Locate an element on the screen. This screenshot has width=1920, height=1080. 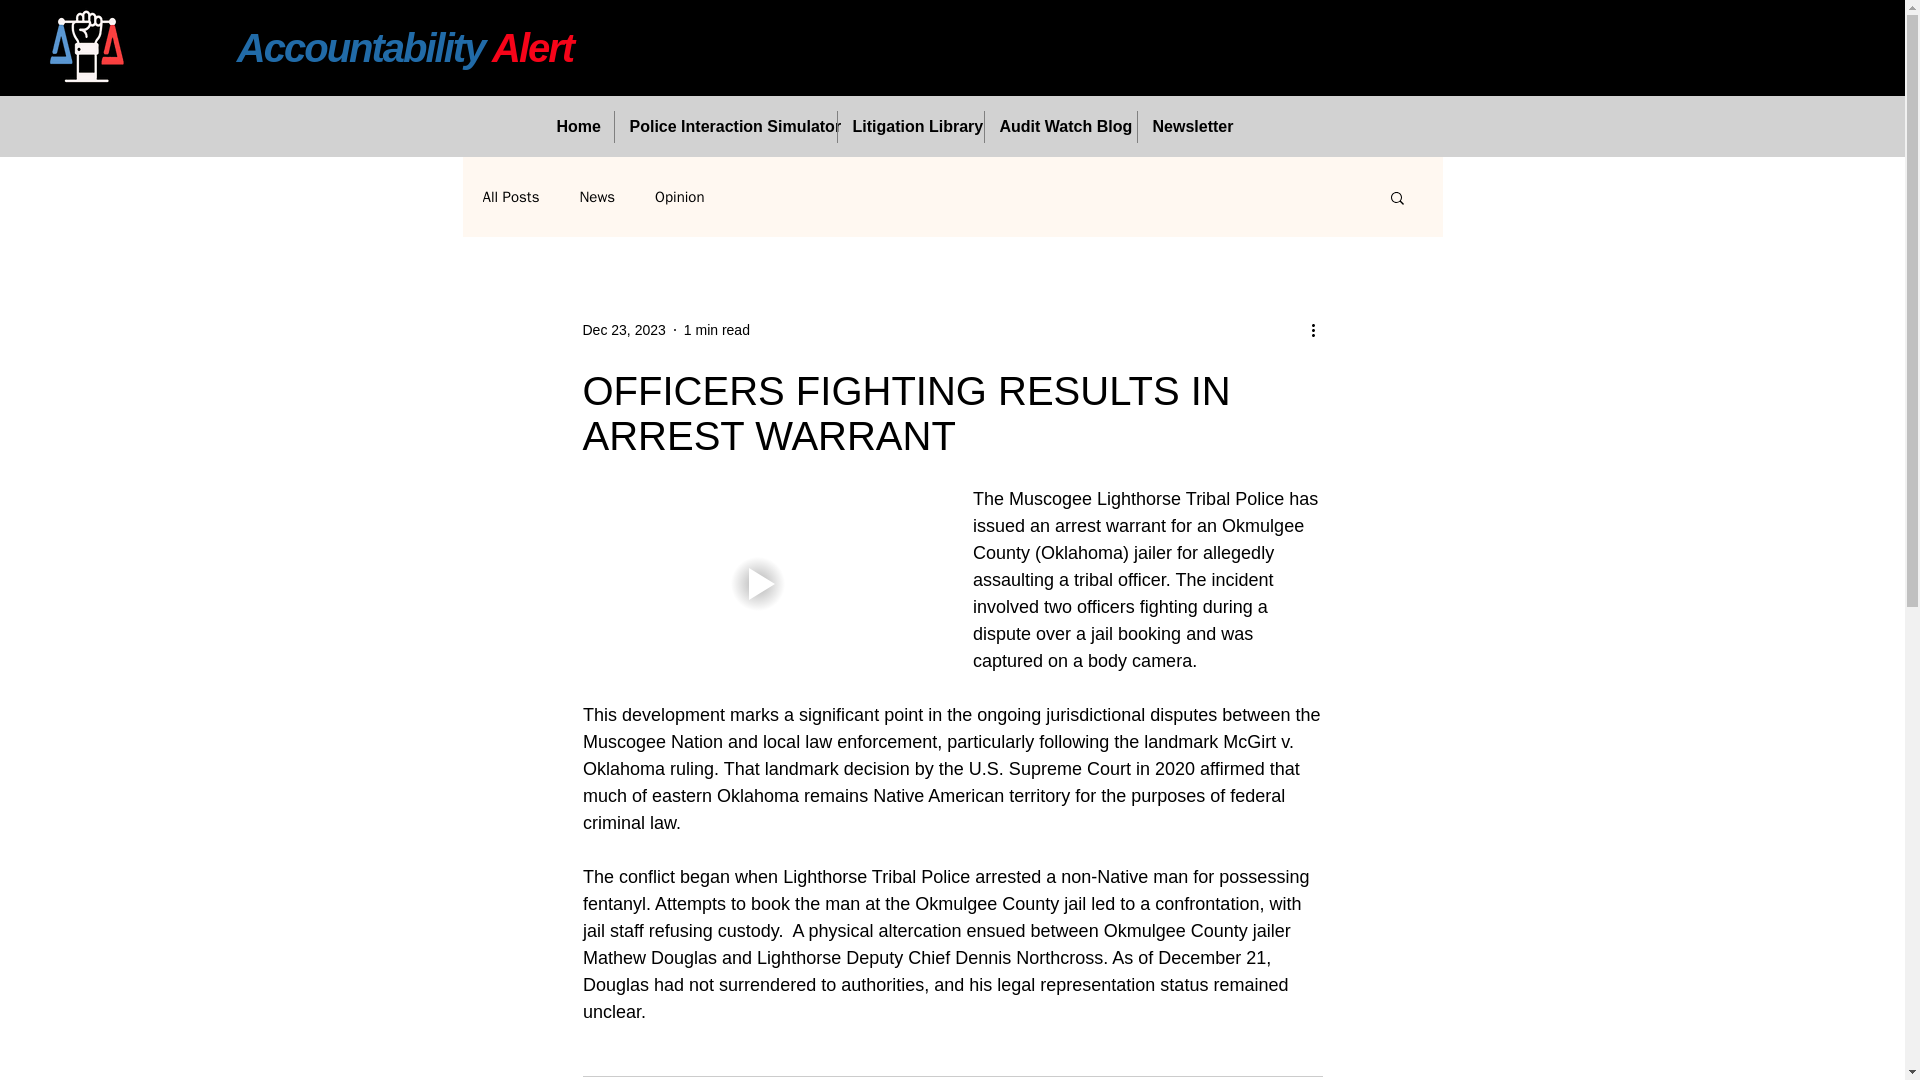
Home is located at coordinates (578, 126).